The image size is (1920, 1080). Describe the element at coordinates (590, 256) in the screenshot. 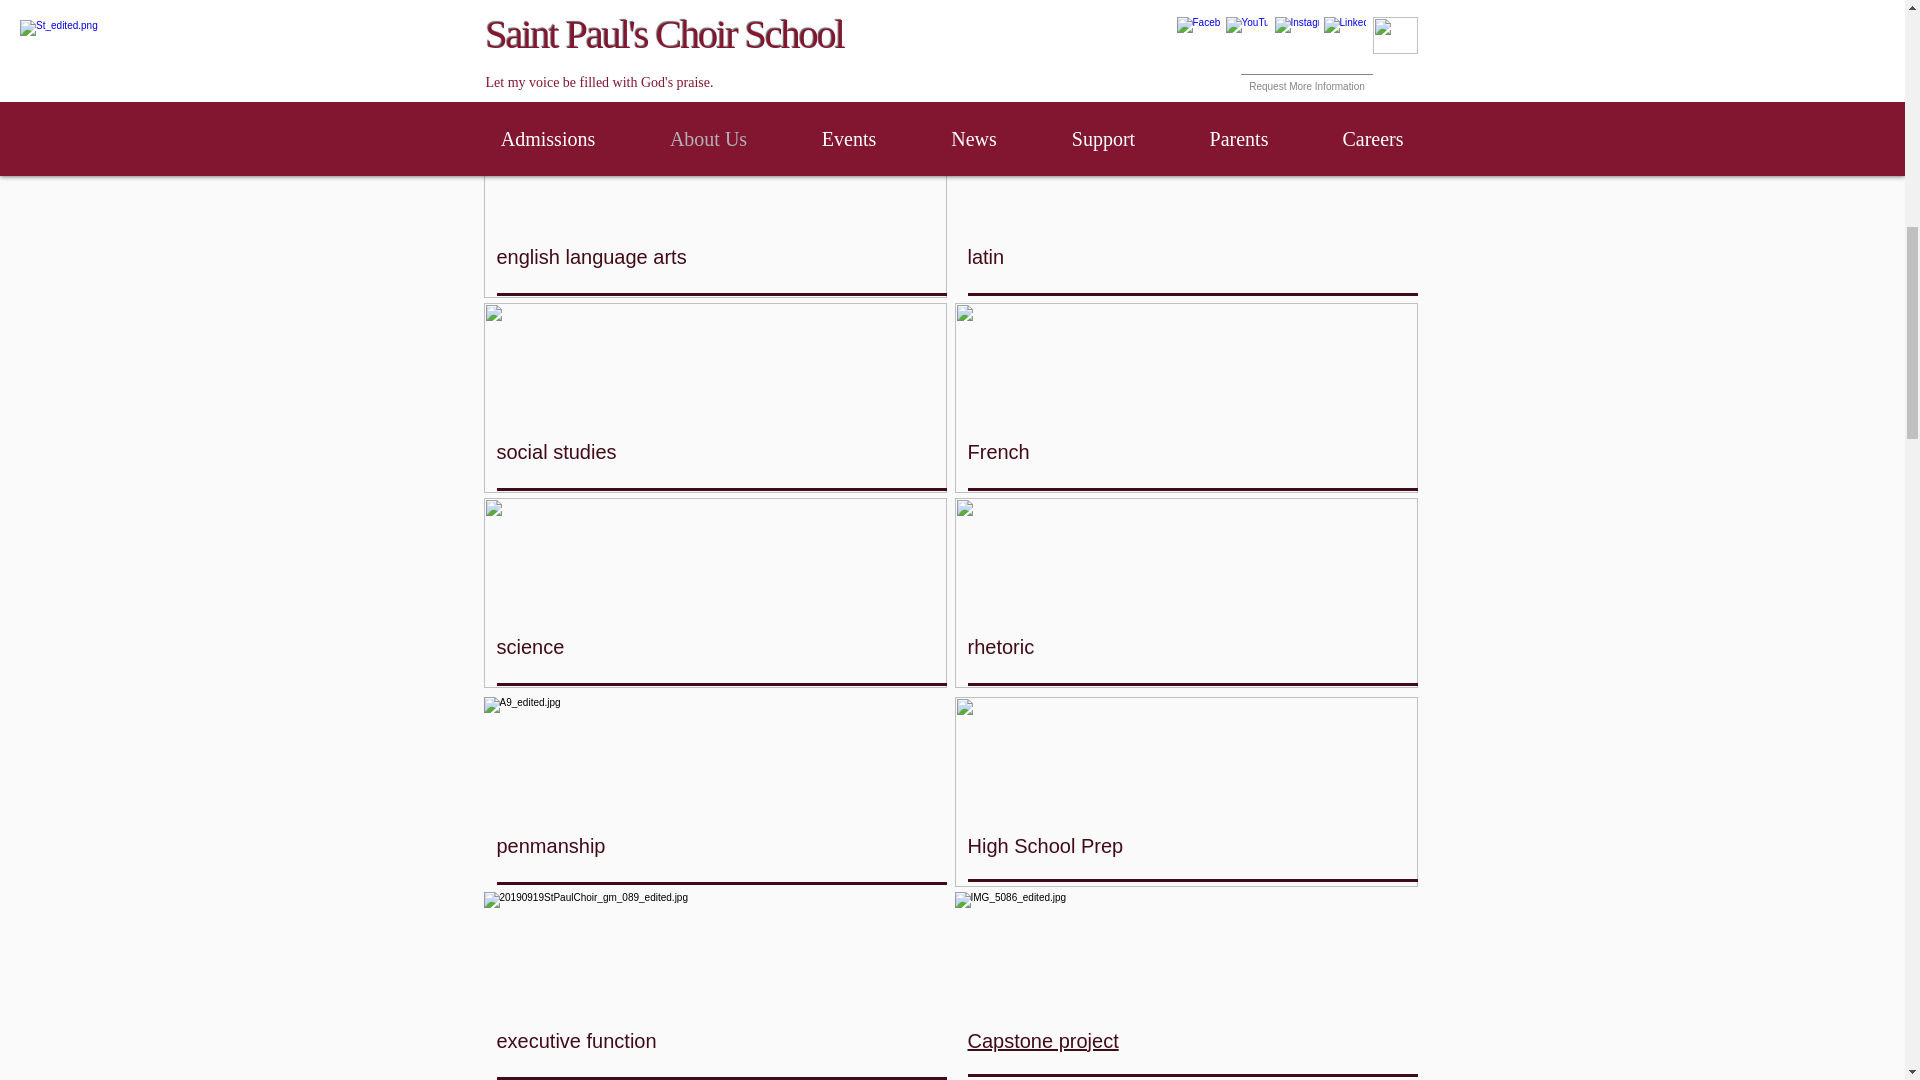

I see `english language arts` at that location.